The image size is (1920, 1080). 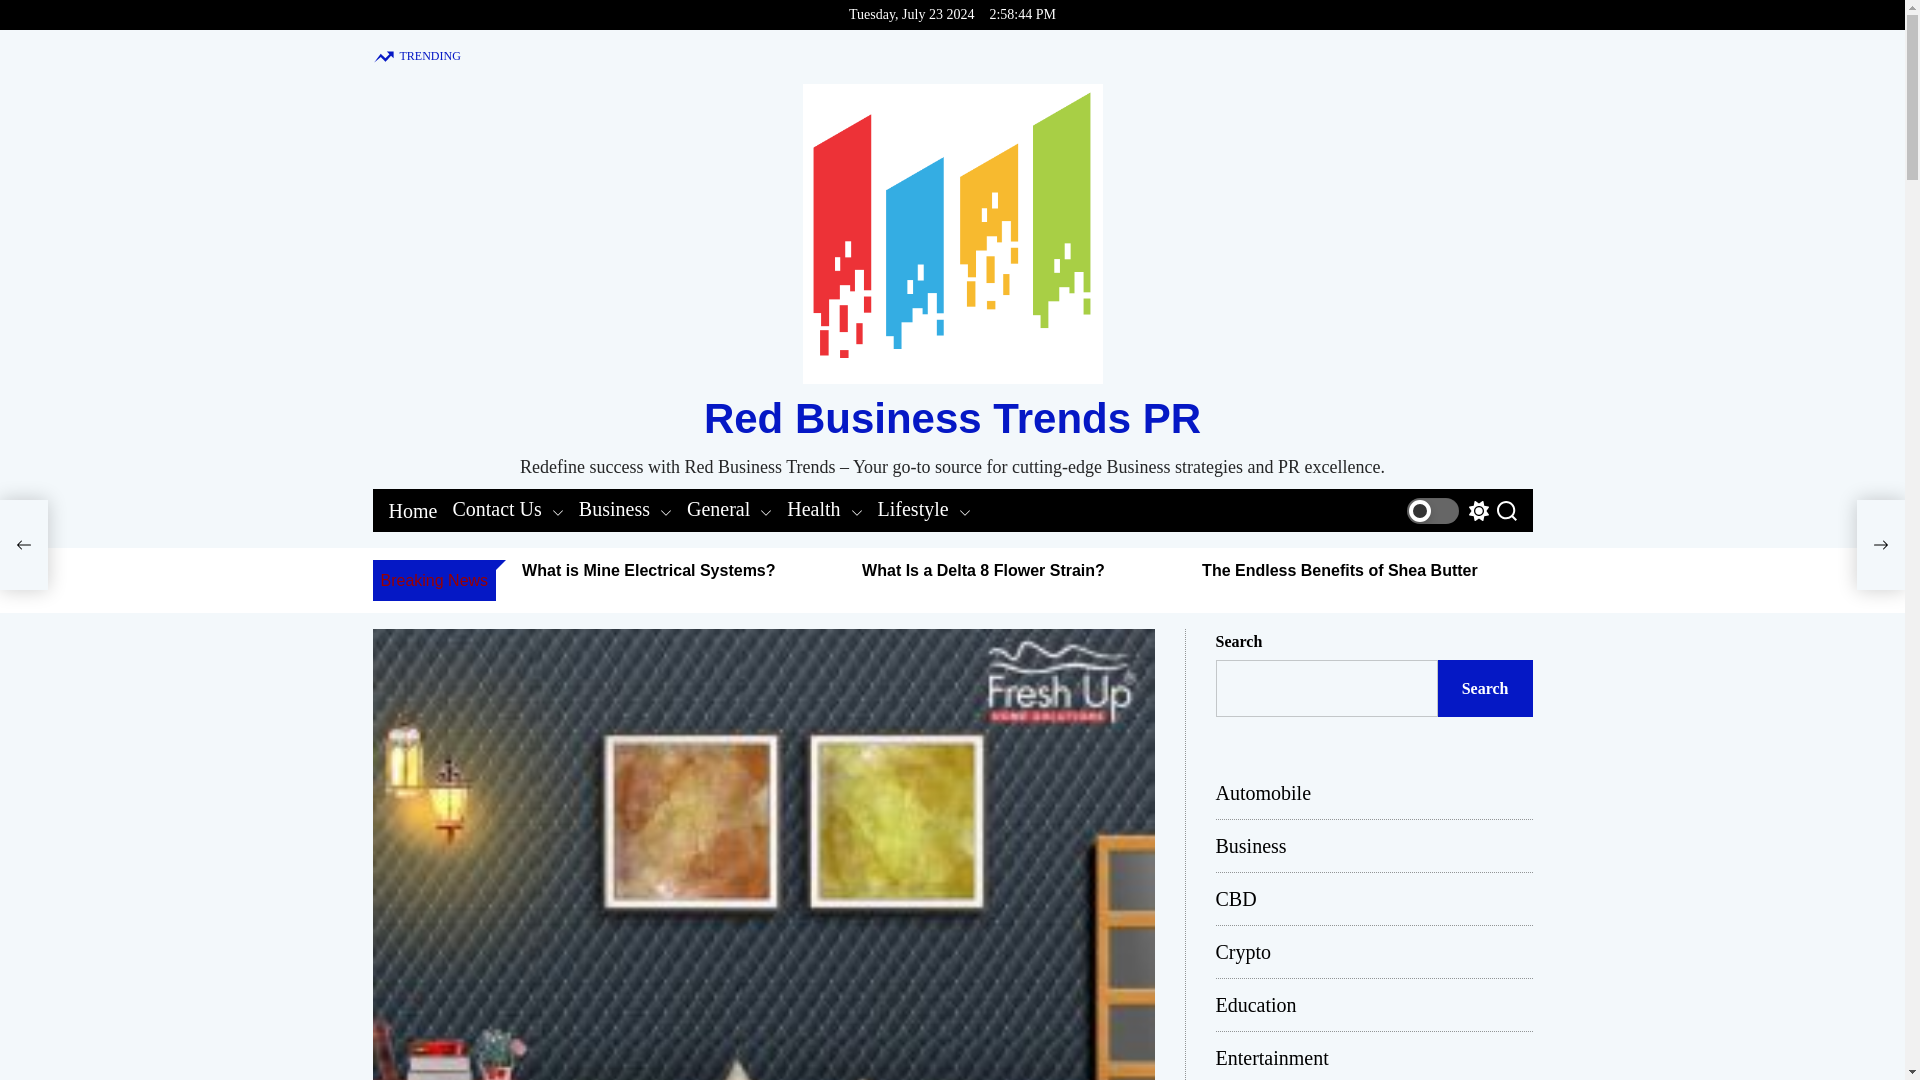 I want to click on General, so click(x=729, y=509).